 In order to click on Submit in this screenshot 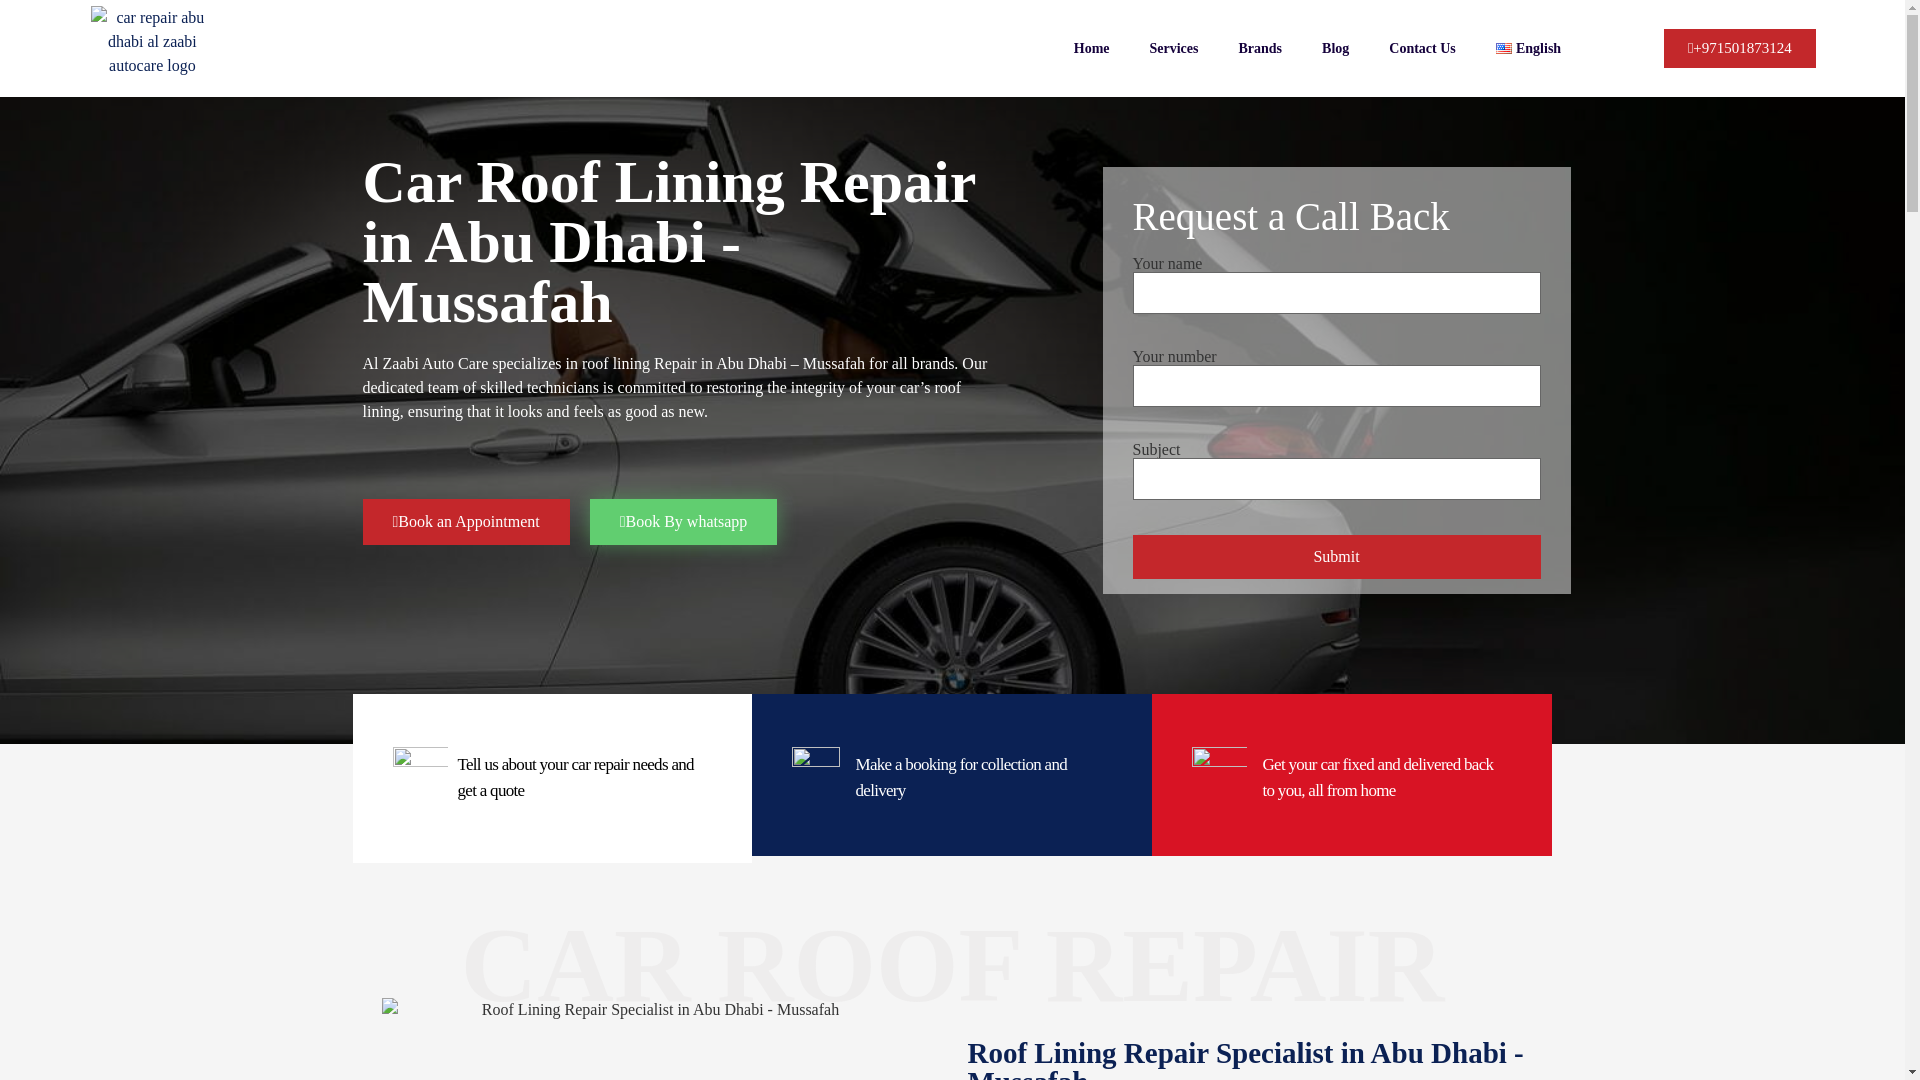, I will do `click(1336, 556)`.